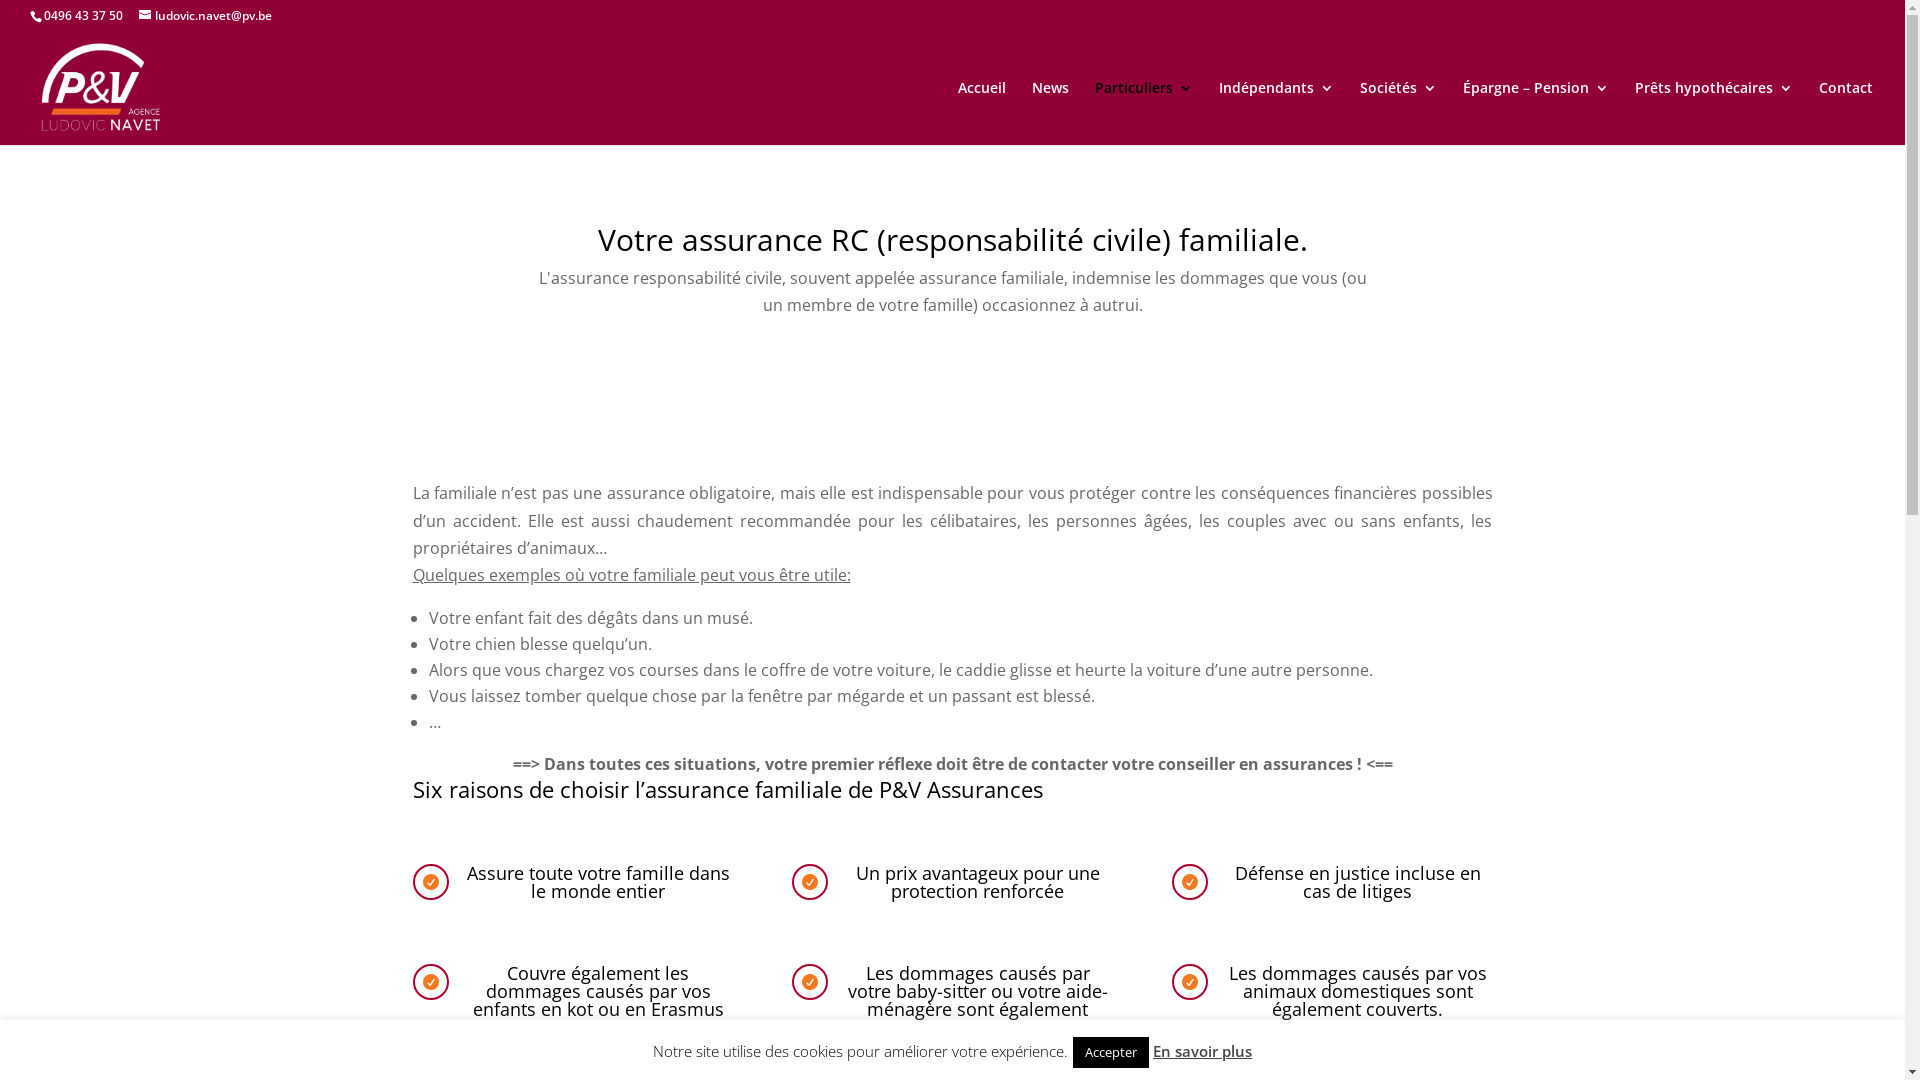 This screenshot has height=1080, width=1920. Describe the element at coordinates (1050, 113) in the screenshot. I see `News` at that location.